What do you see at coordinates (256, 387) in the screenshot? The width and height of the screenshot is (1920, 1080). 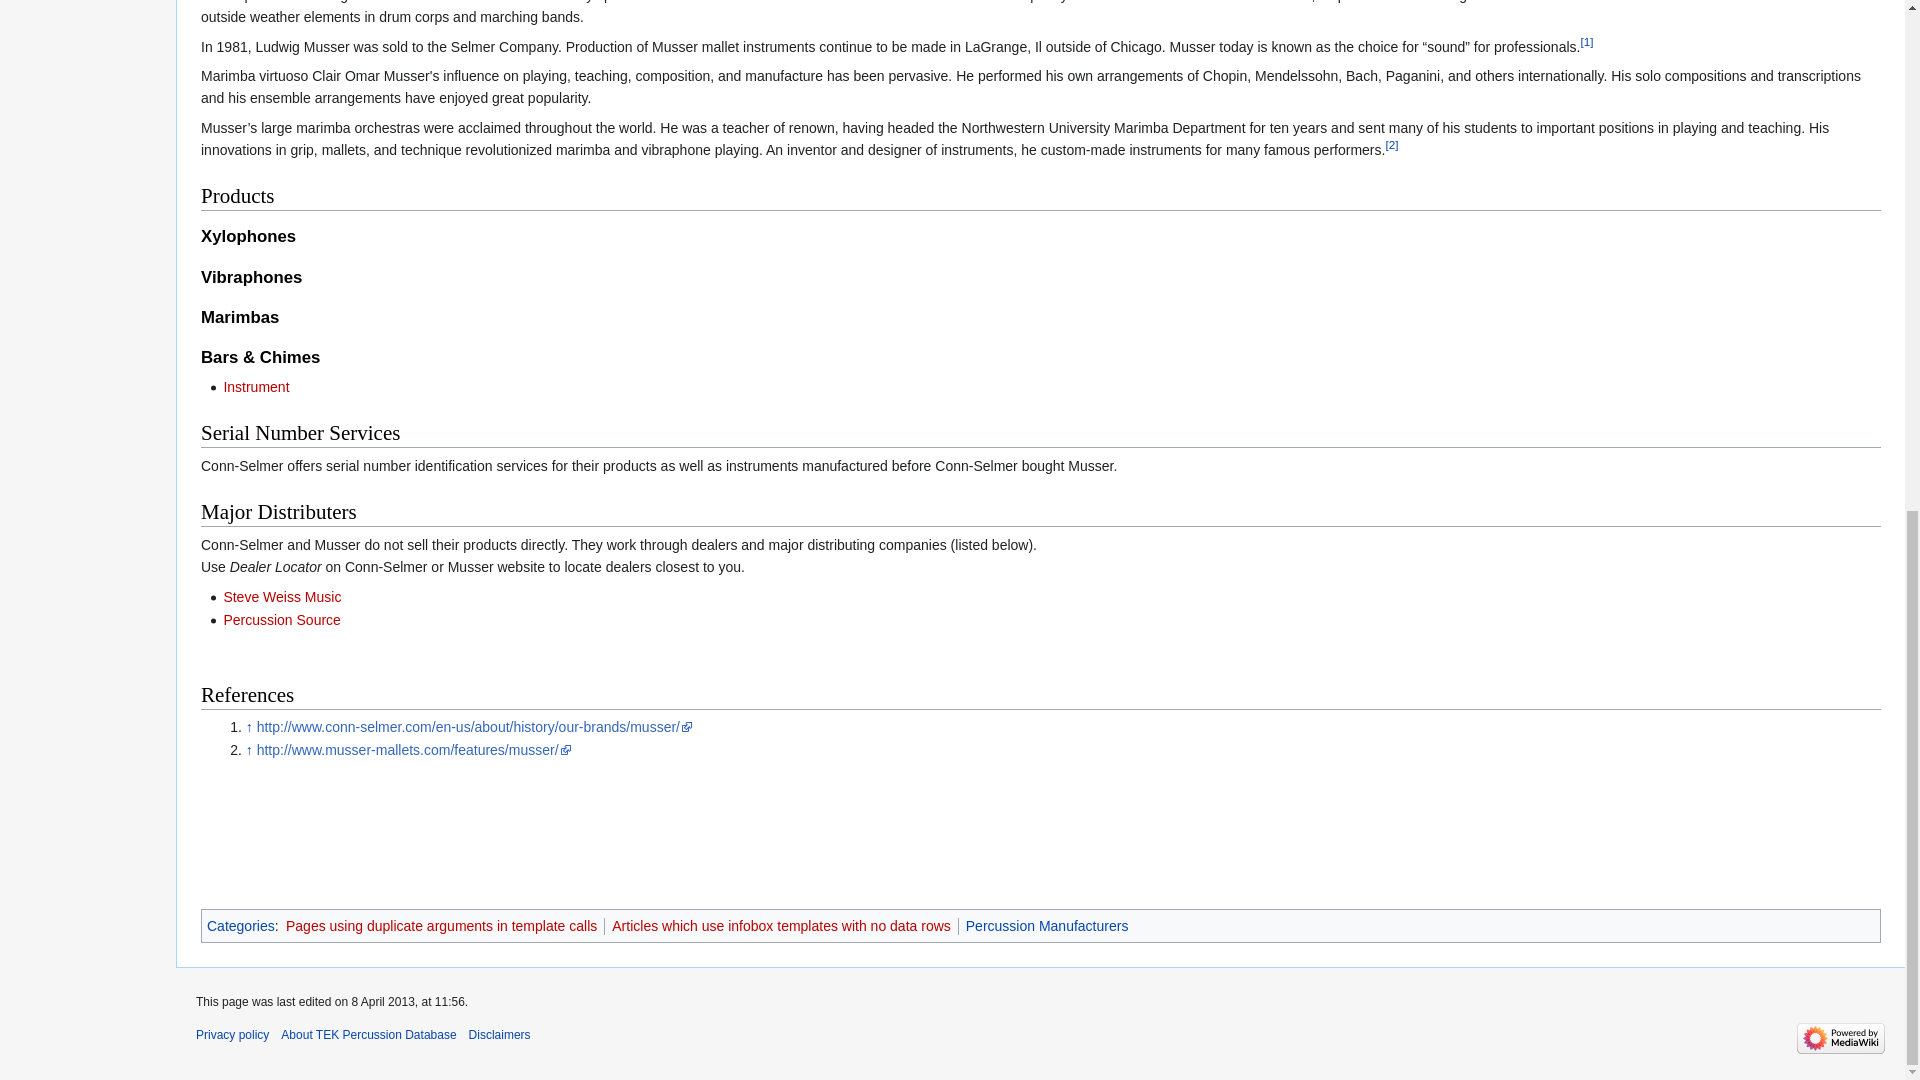 I see `Instrument` at bounding box center [256, 387].